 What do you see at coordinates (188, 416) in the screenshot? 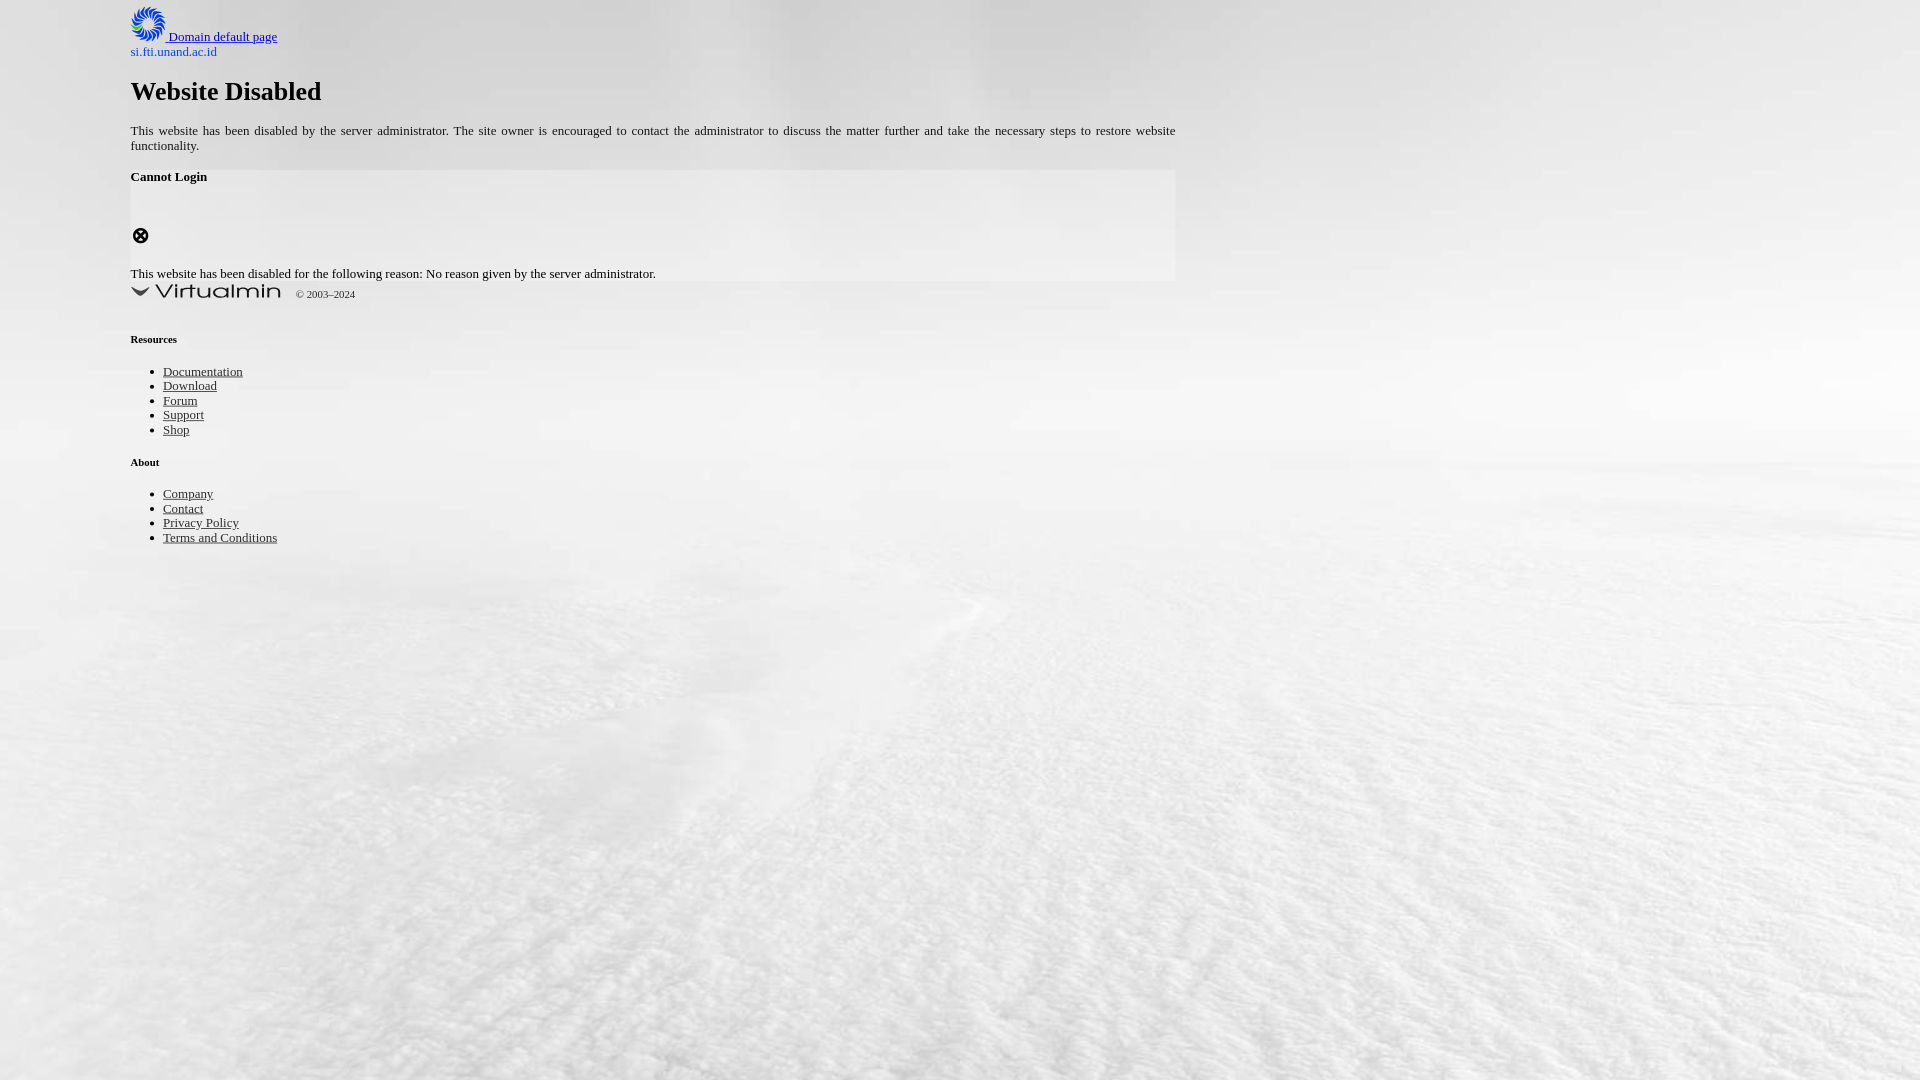
I see `Support` at bounding box center [188, 416].